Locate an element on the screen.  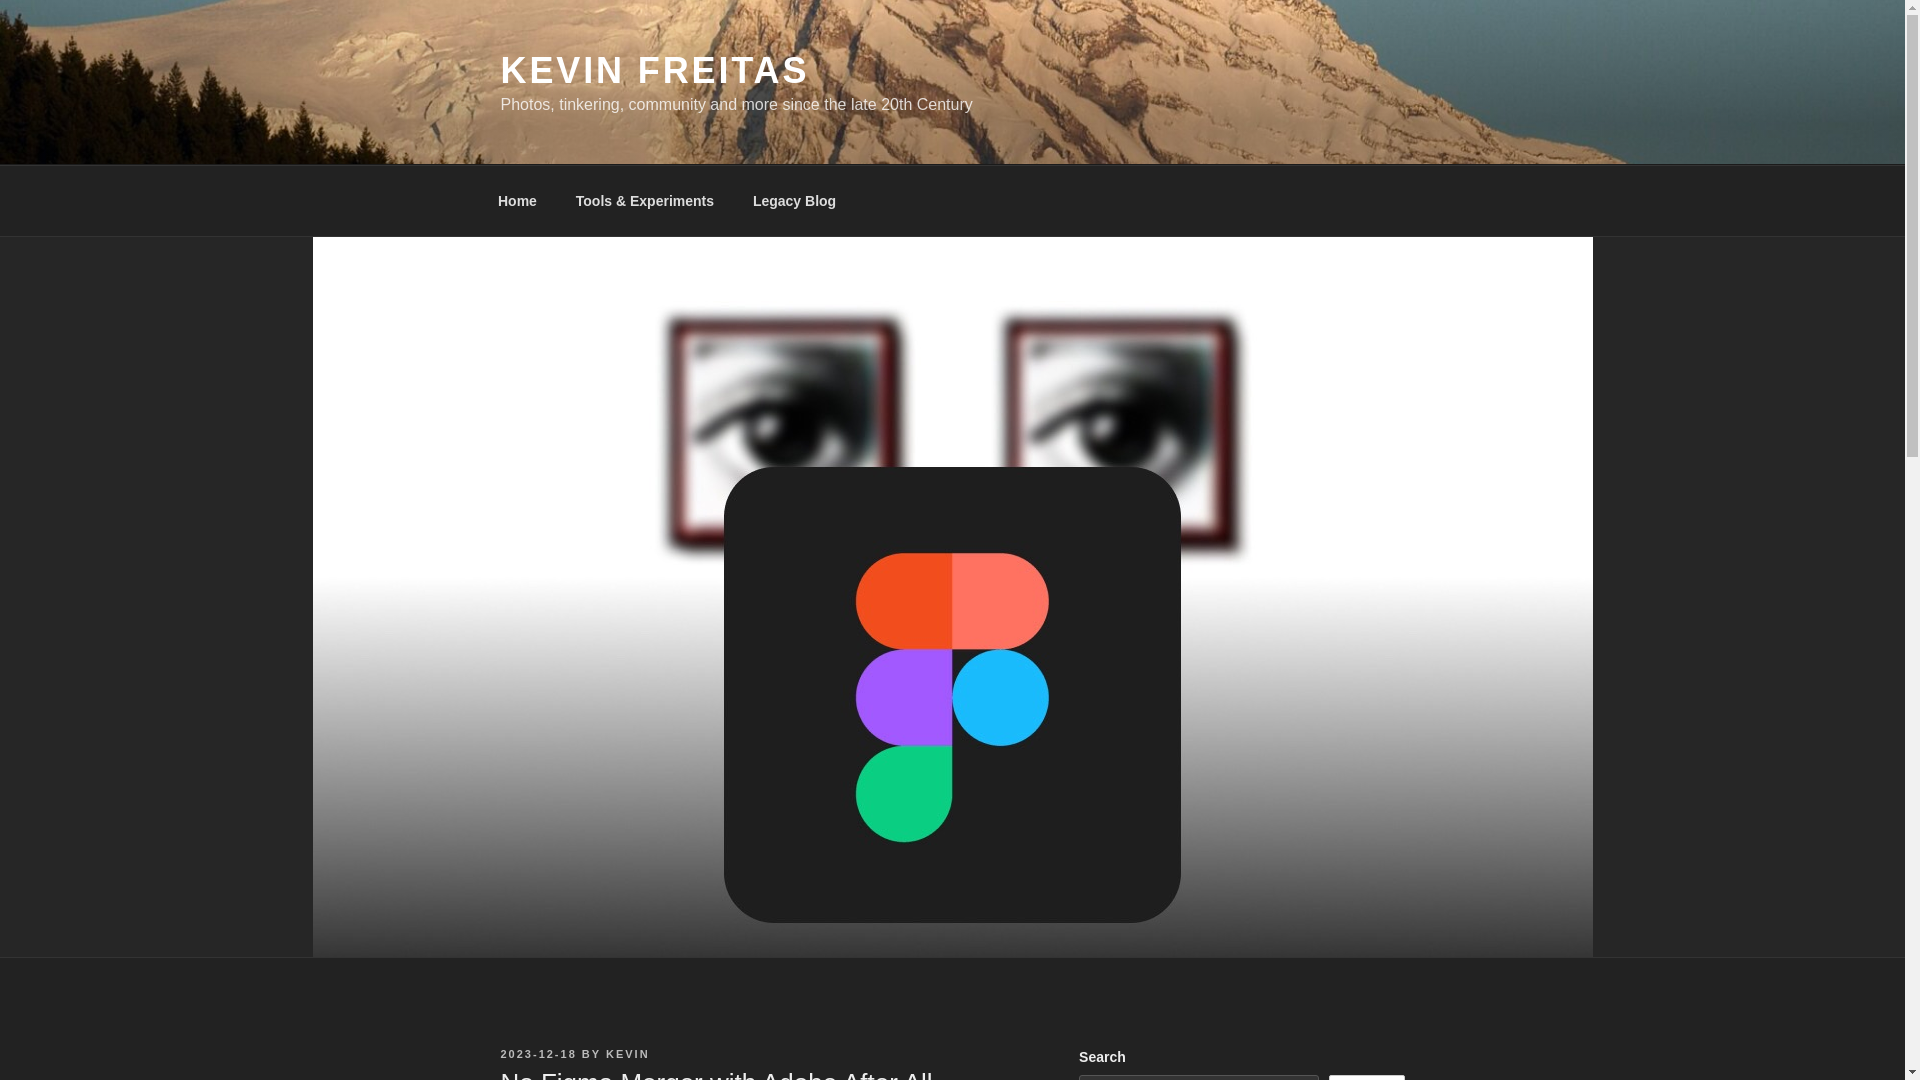
KEVIN FREITAS is located at coordinates (654, 70).